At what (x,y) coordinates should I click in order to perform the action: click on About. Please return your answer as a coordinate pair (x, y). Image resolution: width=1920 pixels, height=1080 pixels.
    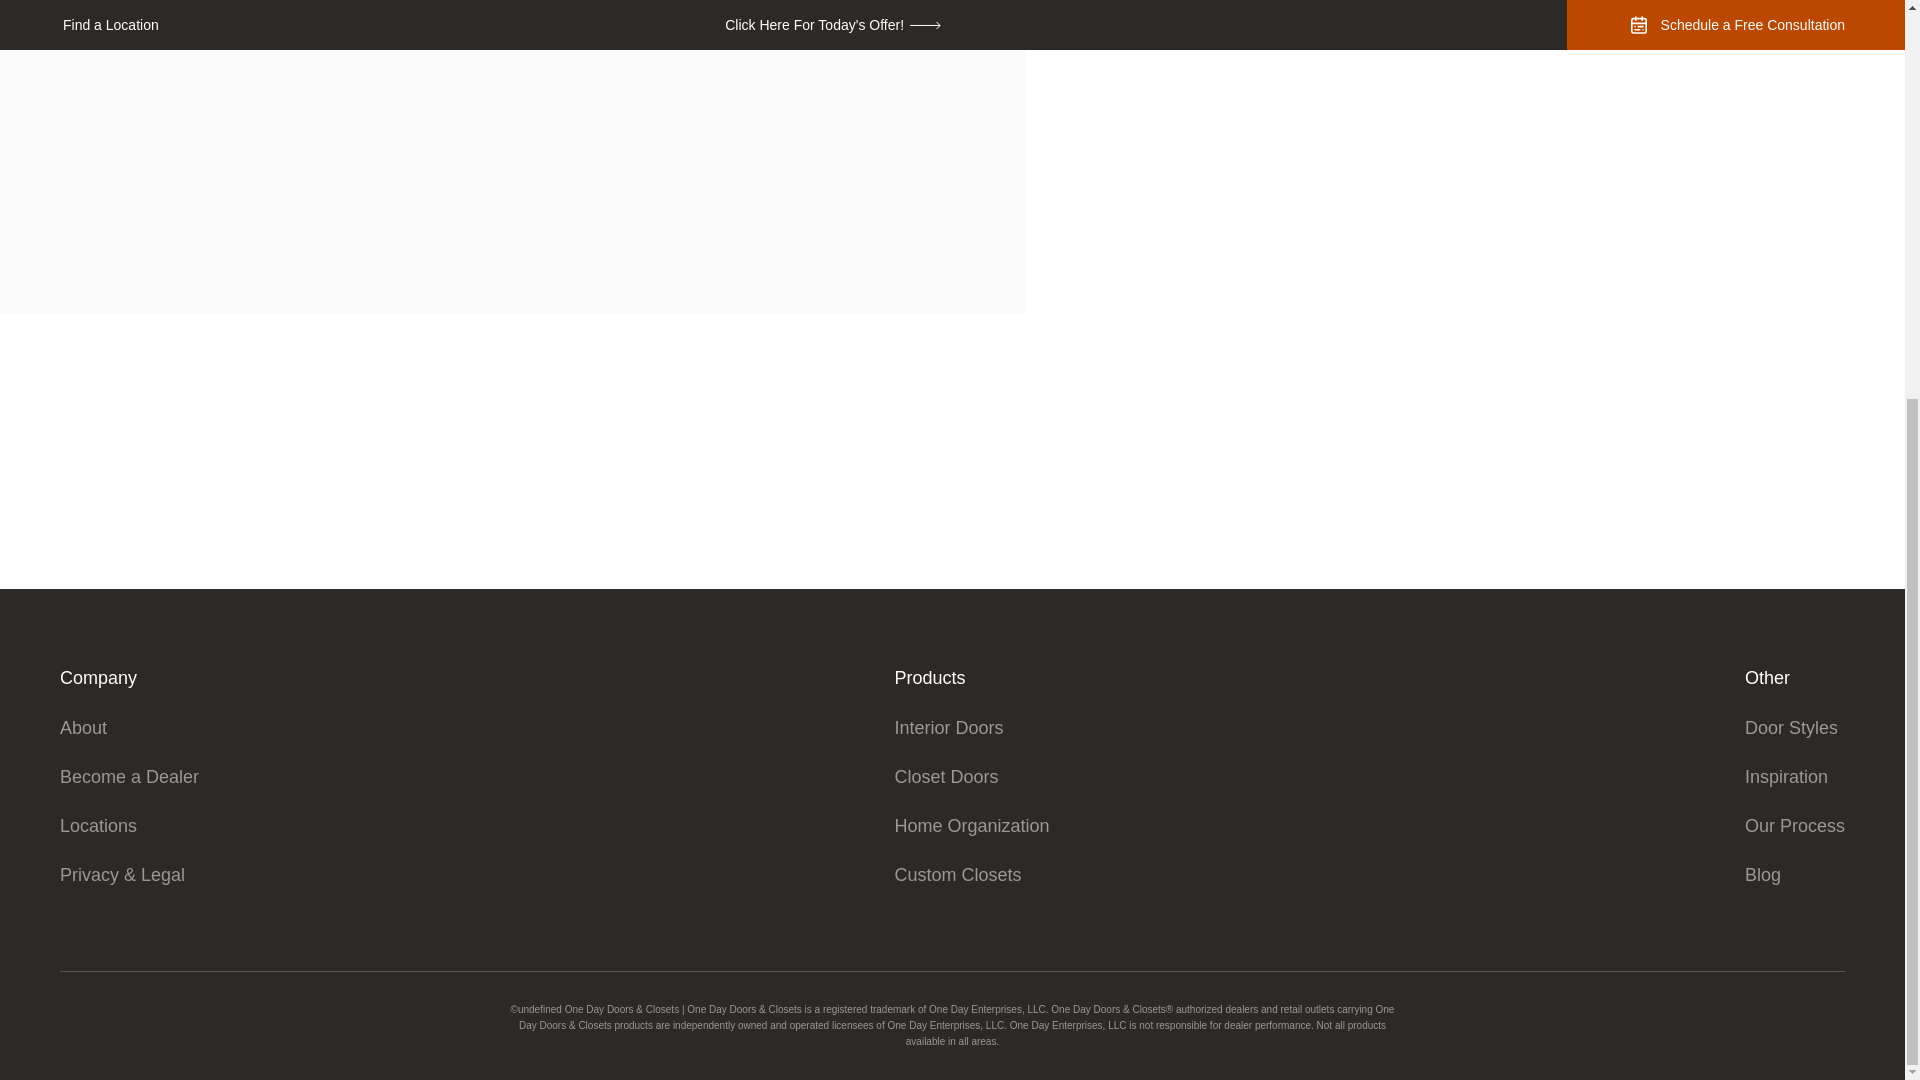
    Looking at the image, I should click on (129, 728).